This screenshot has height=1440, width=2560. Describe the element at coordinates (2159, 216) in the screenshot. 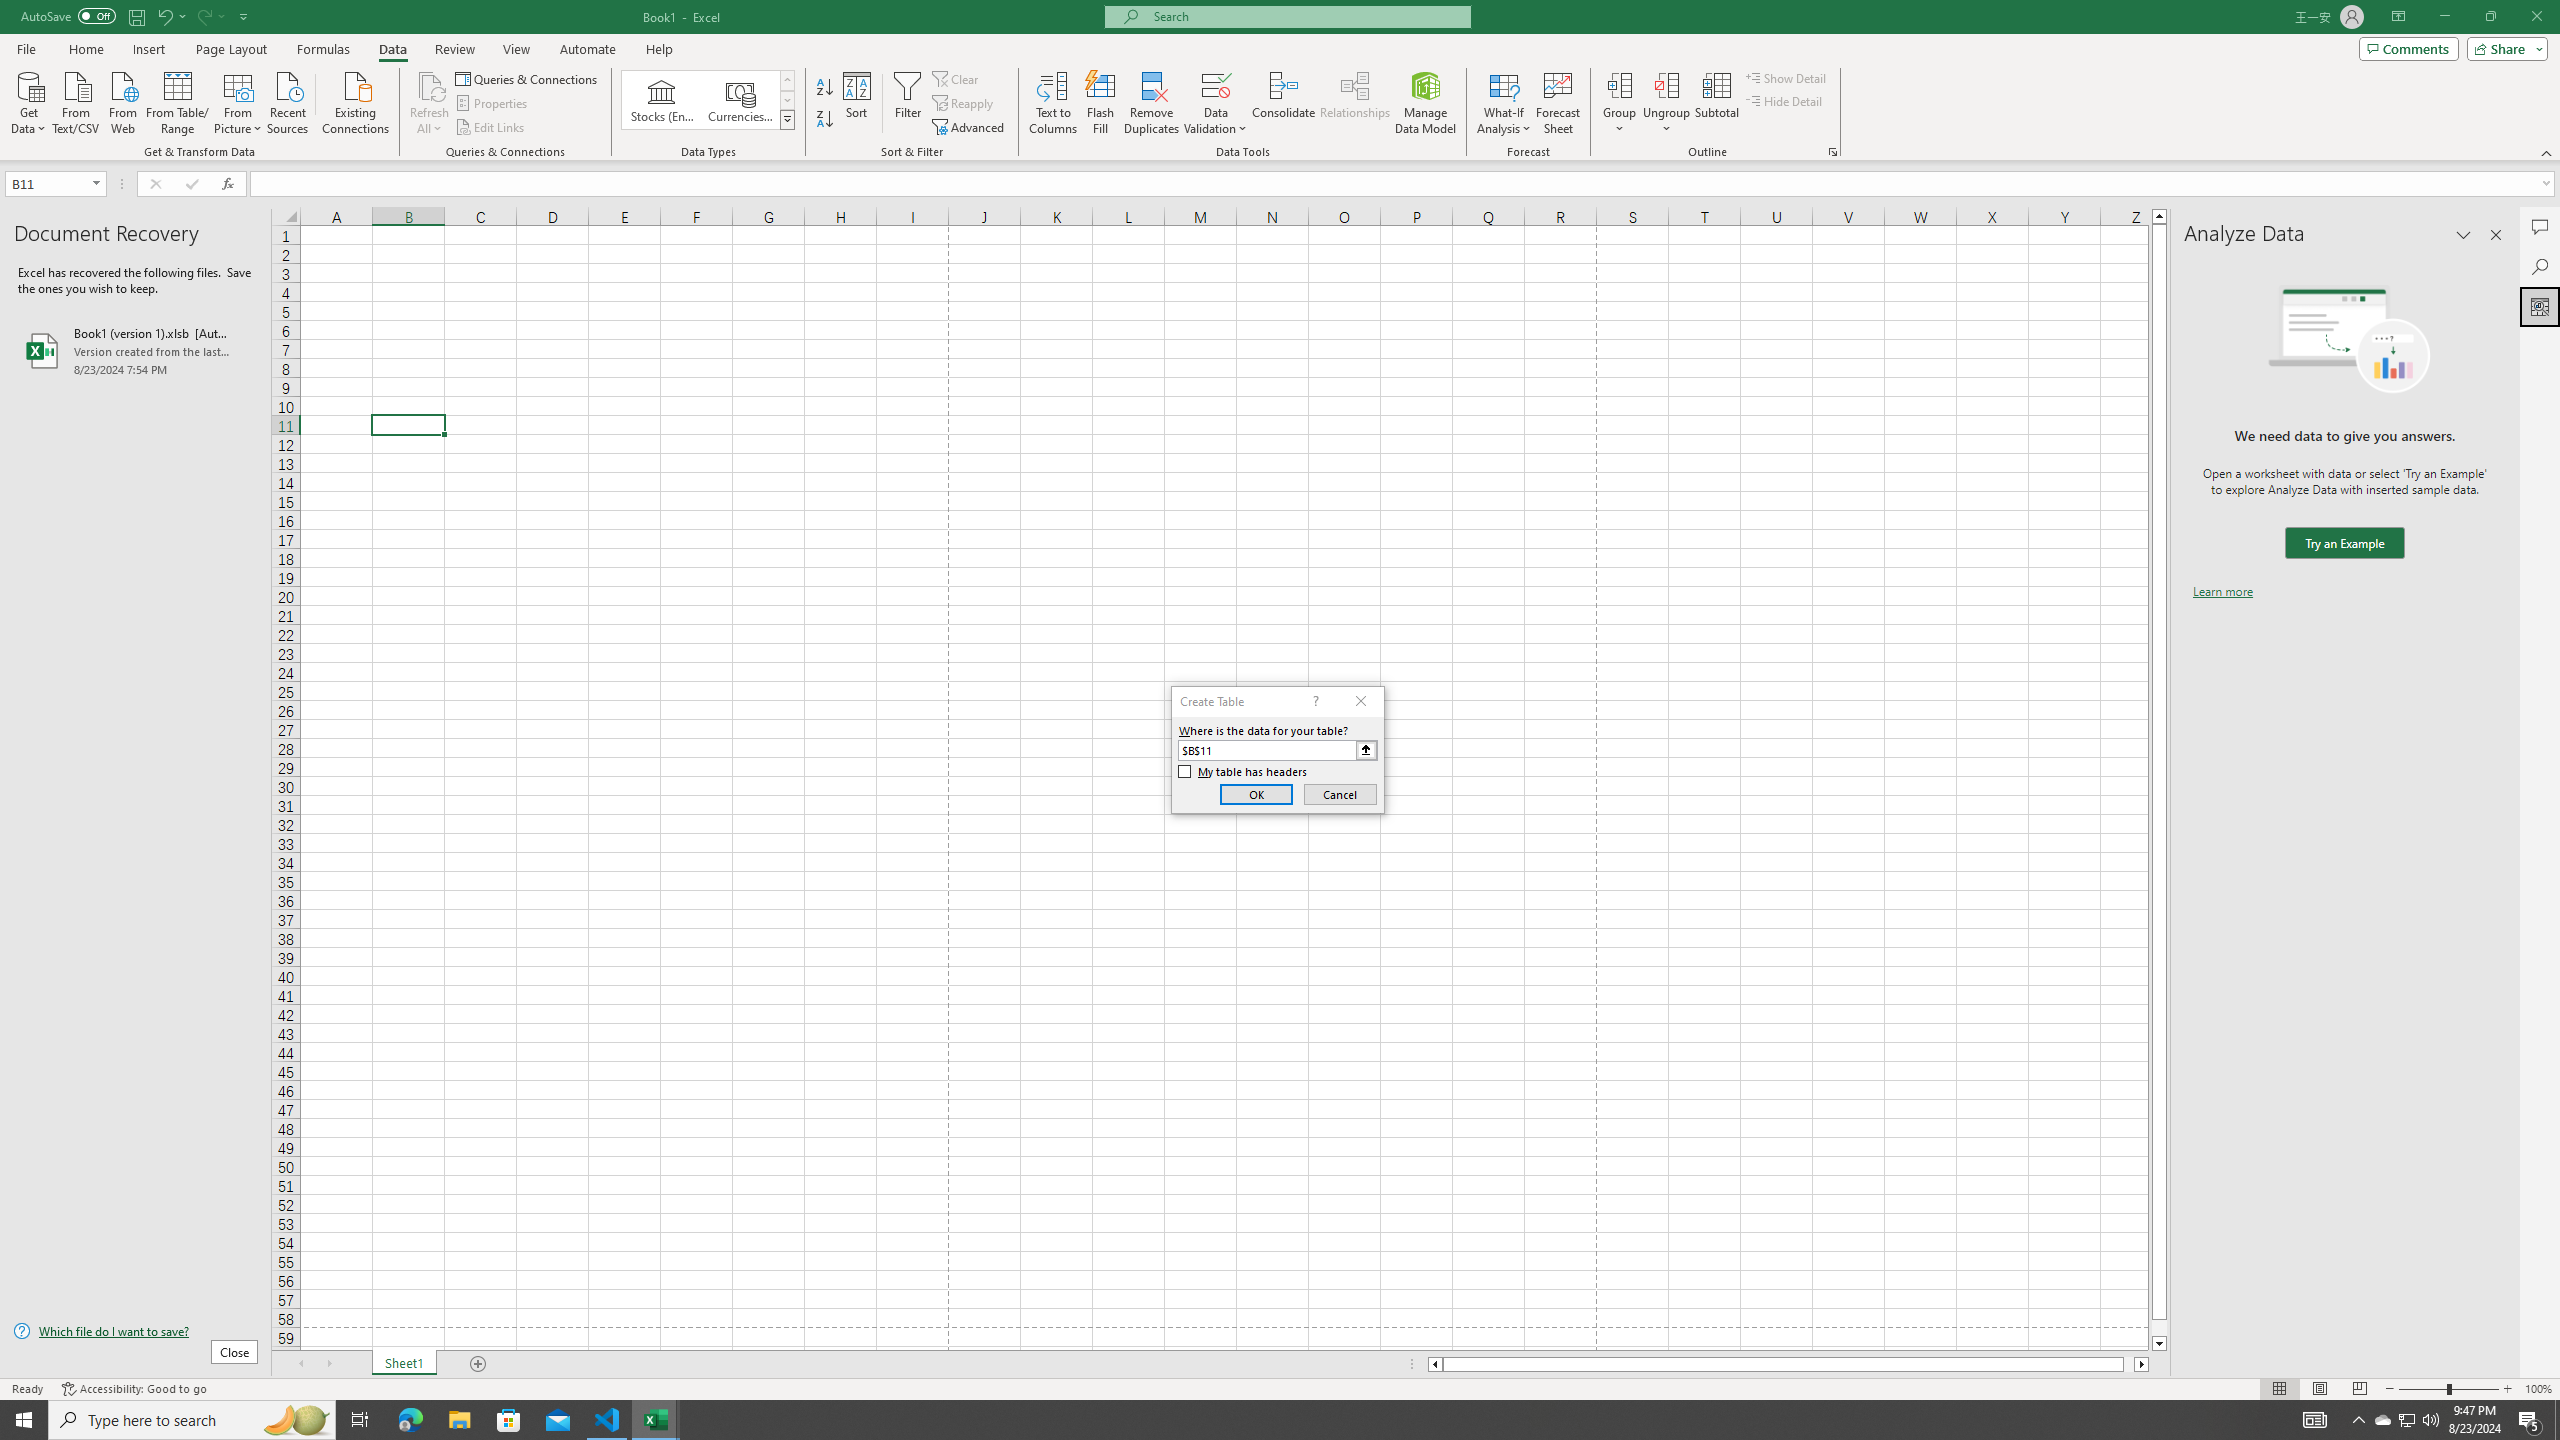

I see `Line up` at that location.